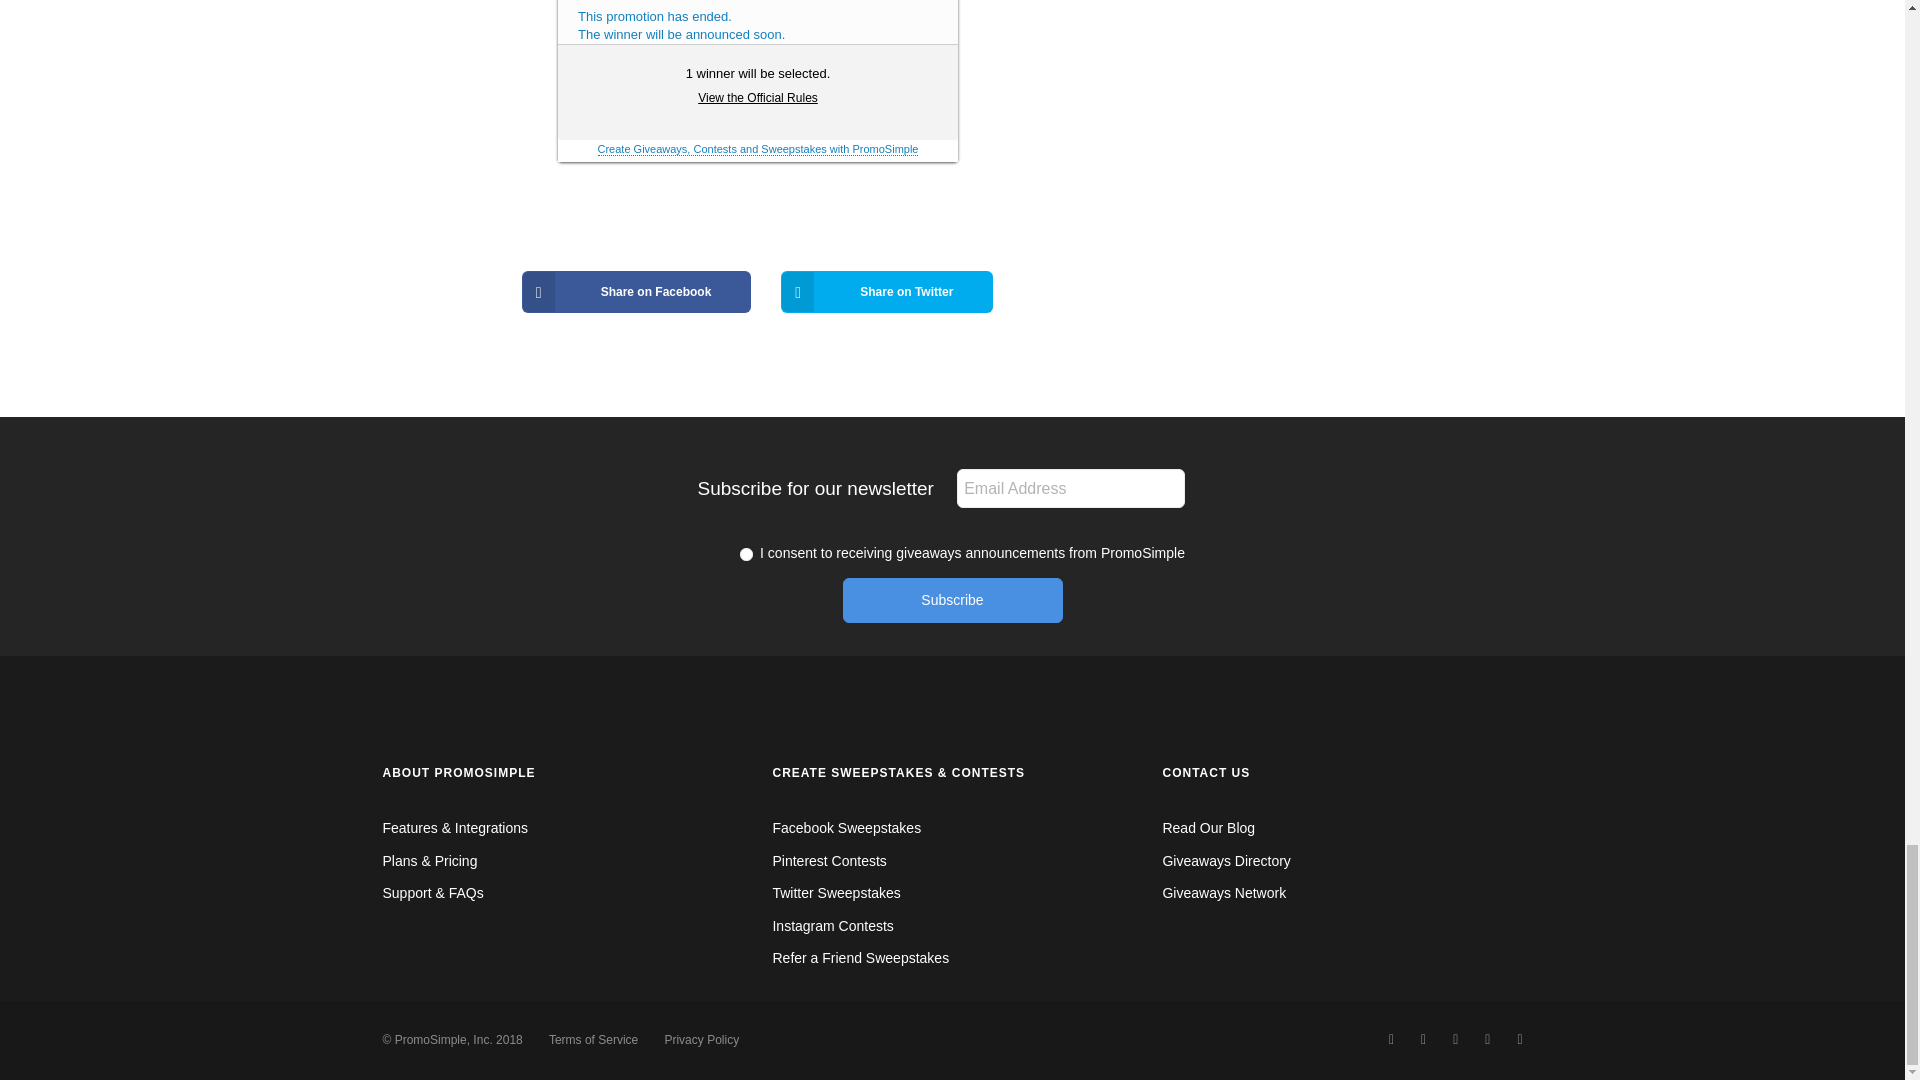  Describe the element at coordinates (886, 292) in the screenshot. I see `Share on Twitter` at that location.